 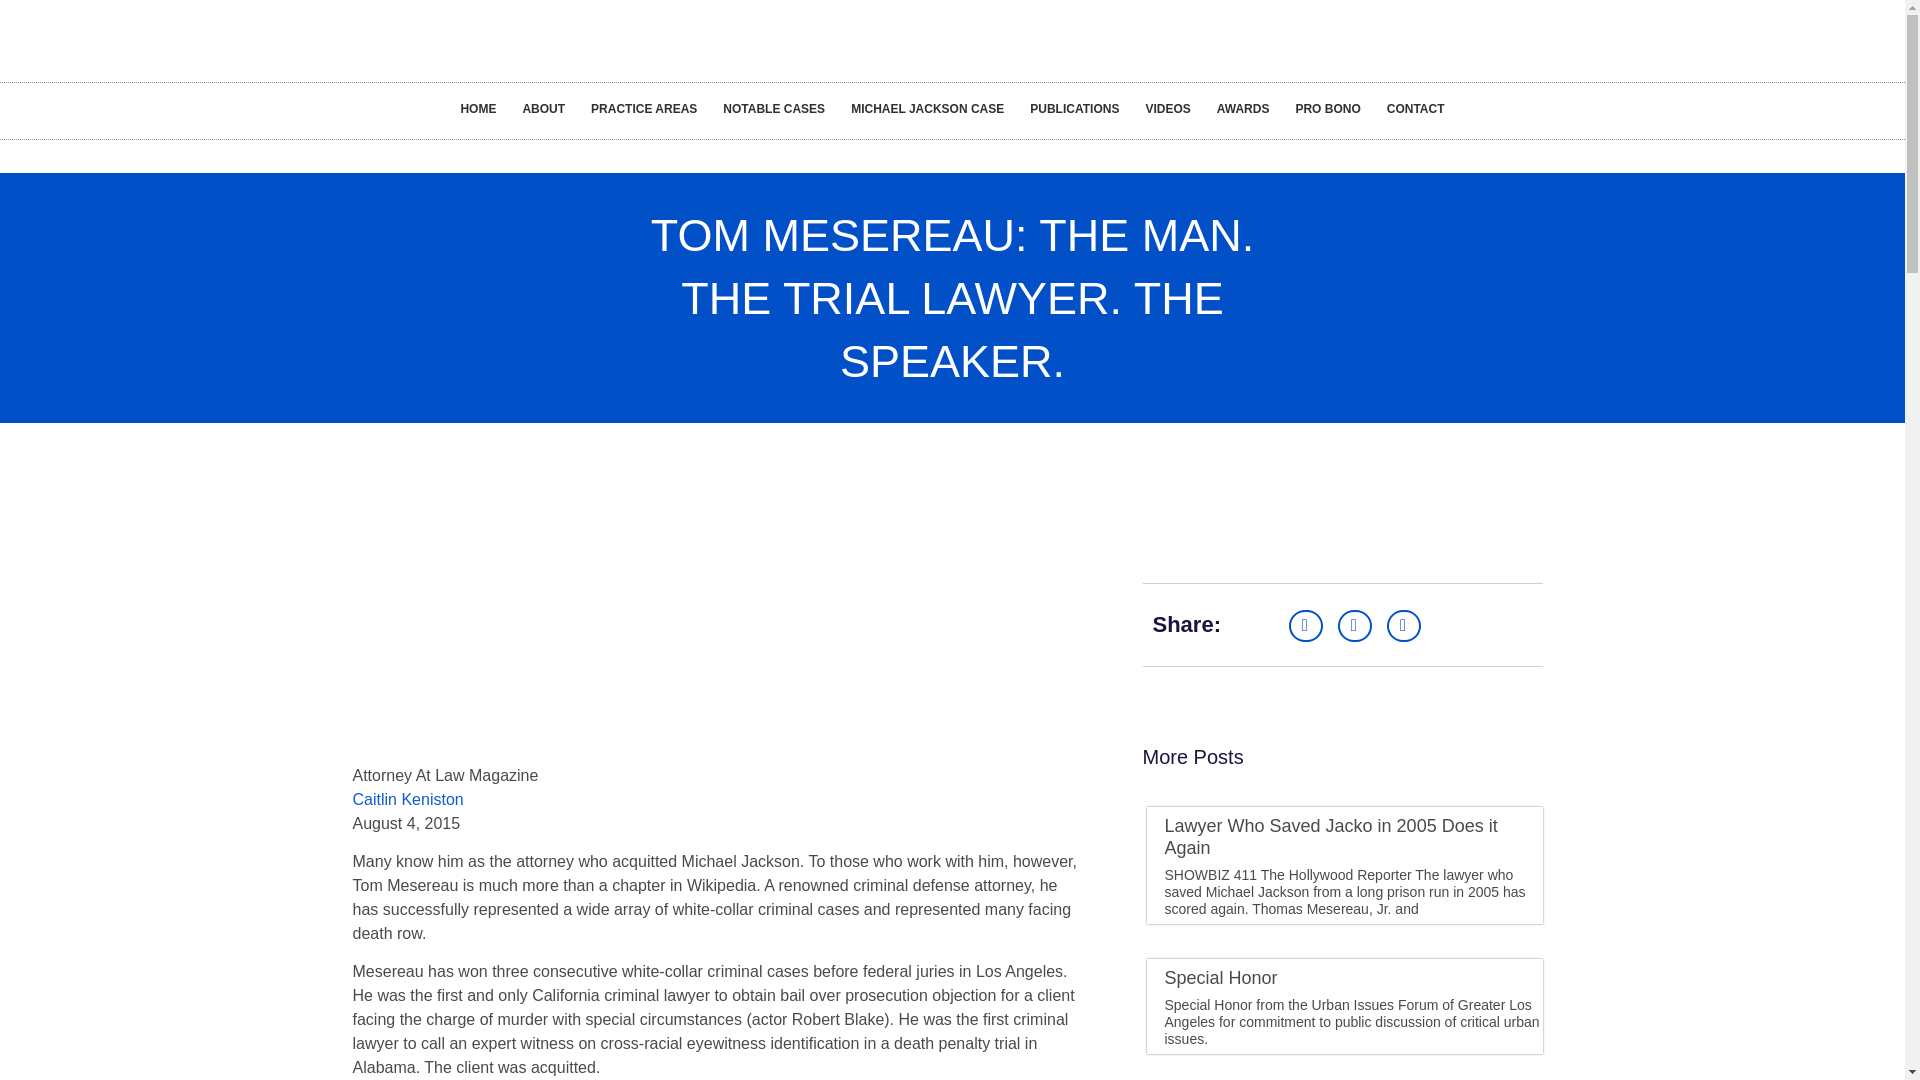 I want to click on VIDEOS, so click(x=1168, y=108).